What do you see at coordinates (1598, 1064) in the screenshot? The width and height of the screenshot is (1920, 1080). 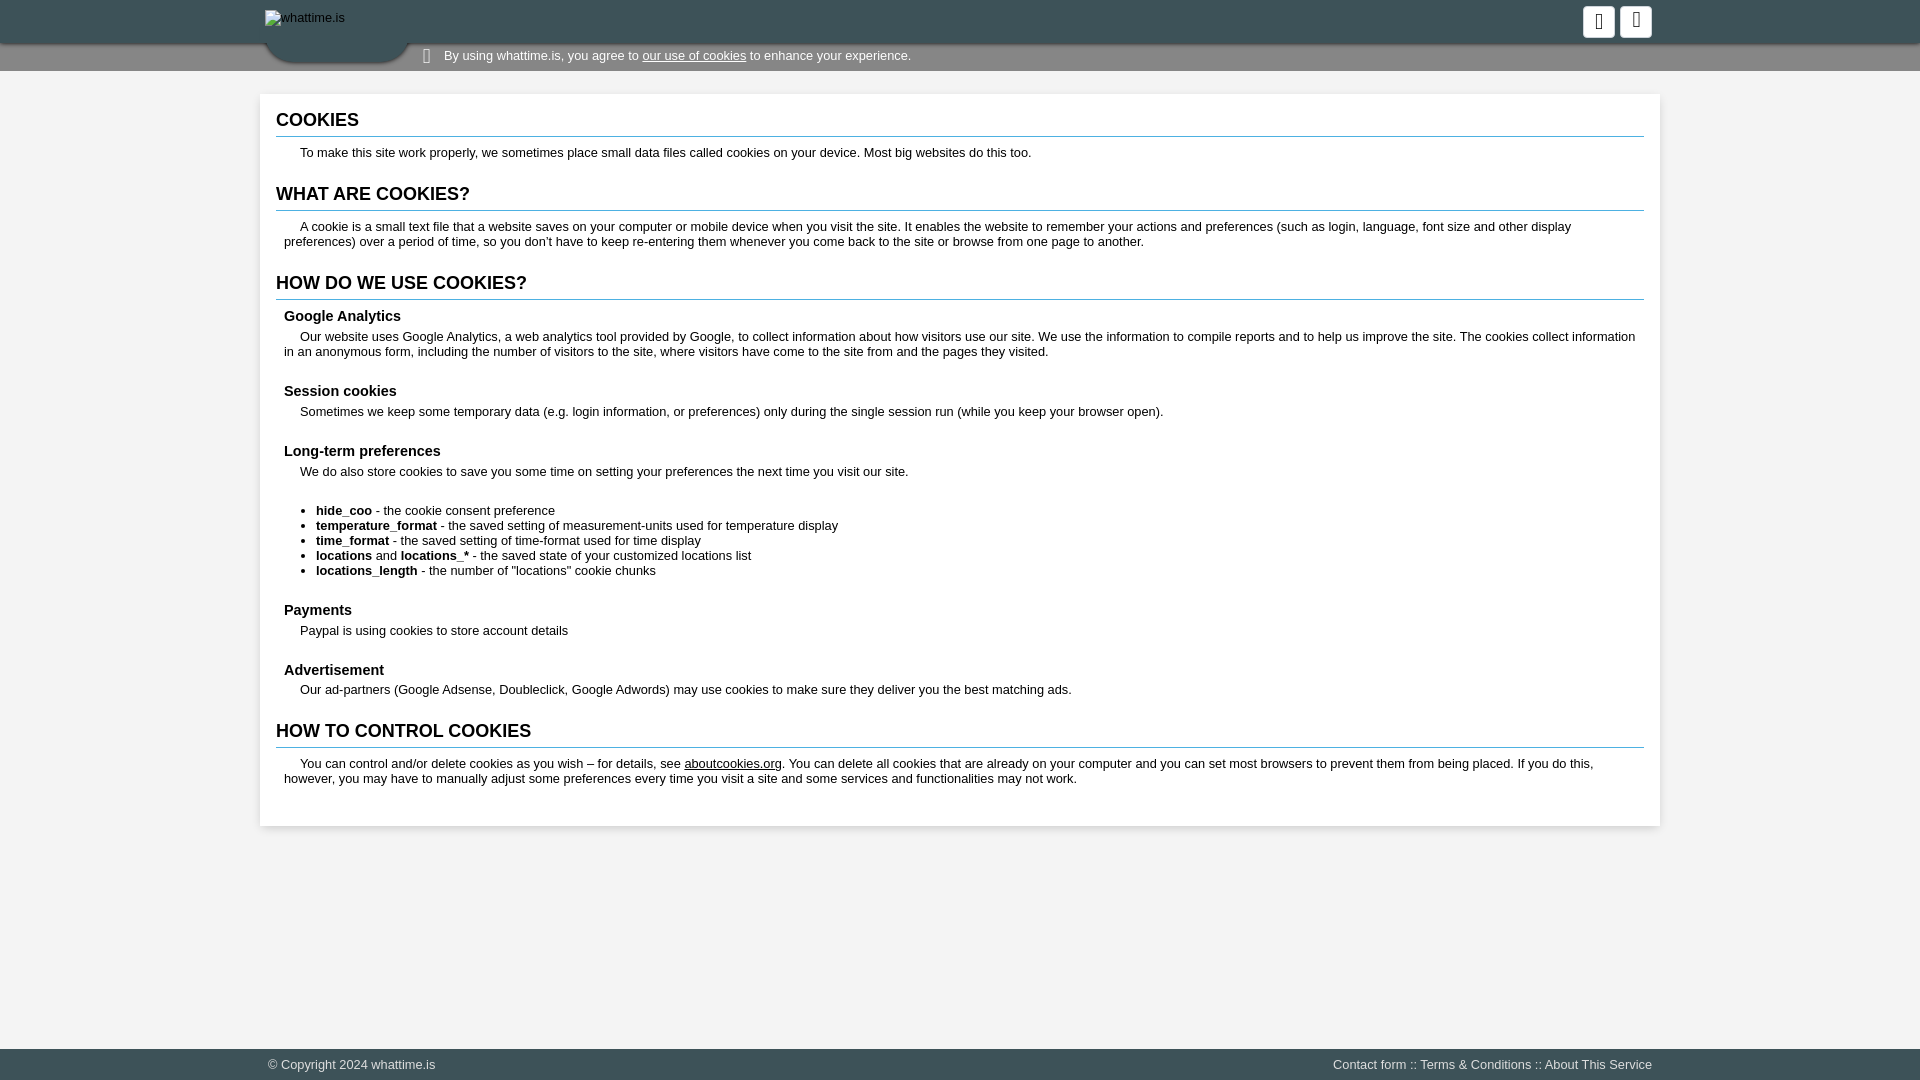 I see `About This Service` at bounding box center [1598, 1064].